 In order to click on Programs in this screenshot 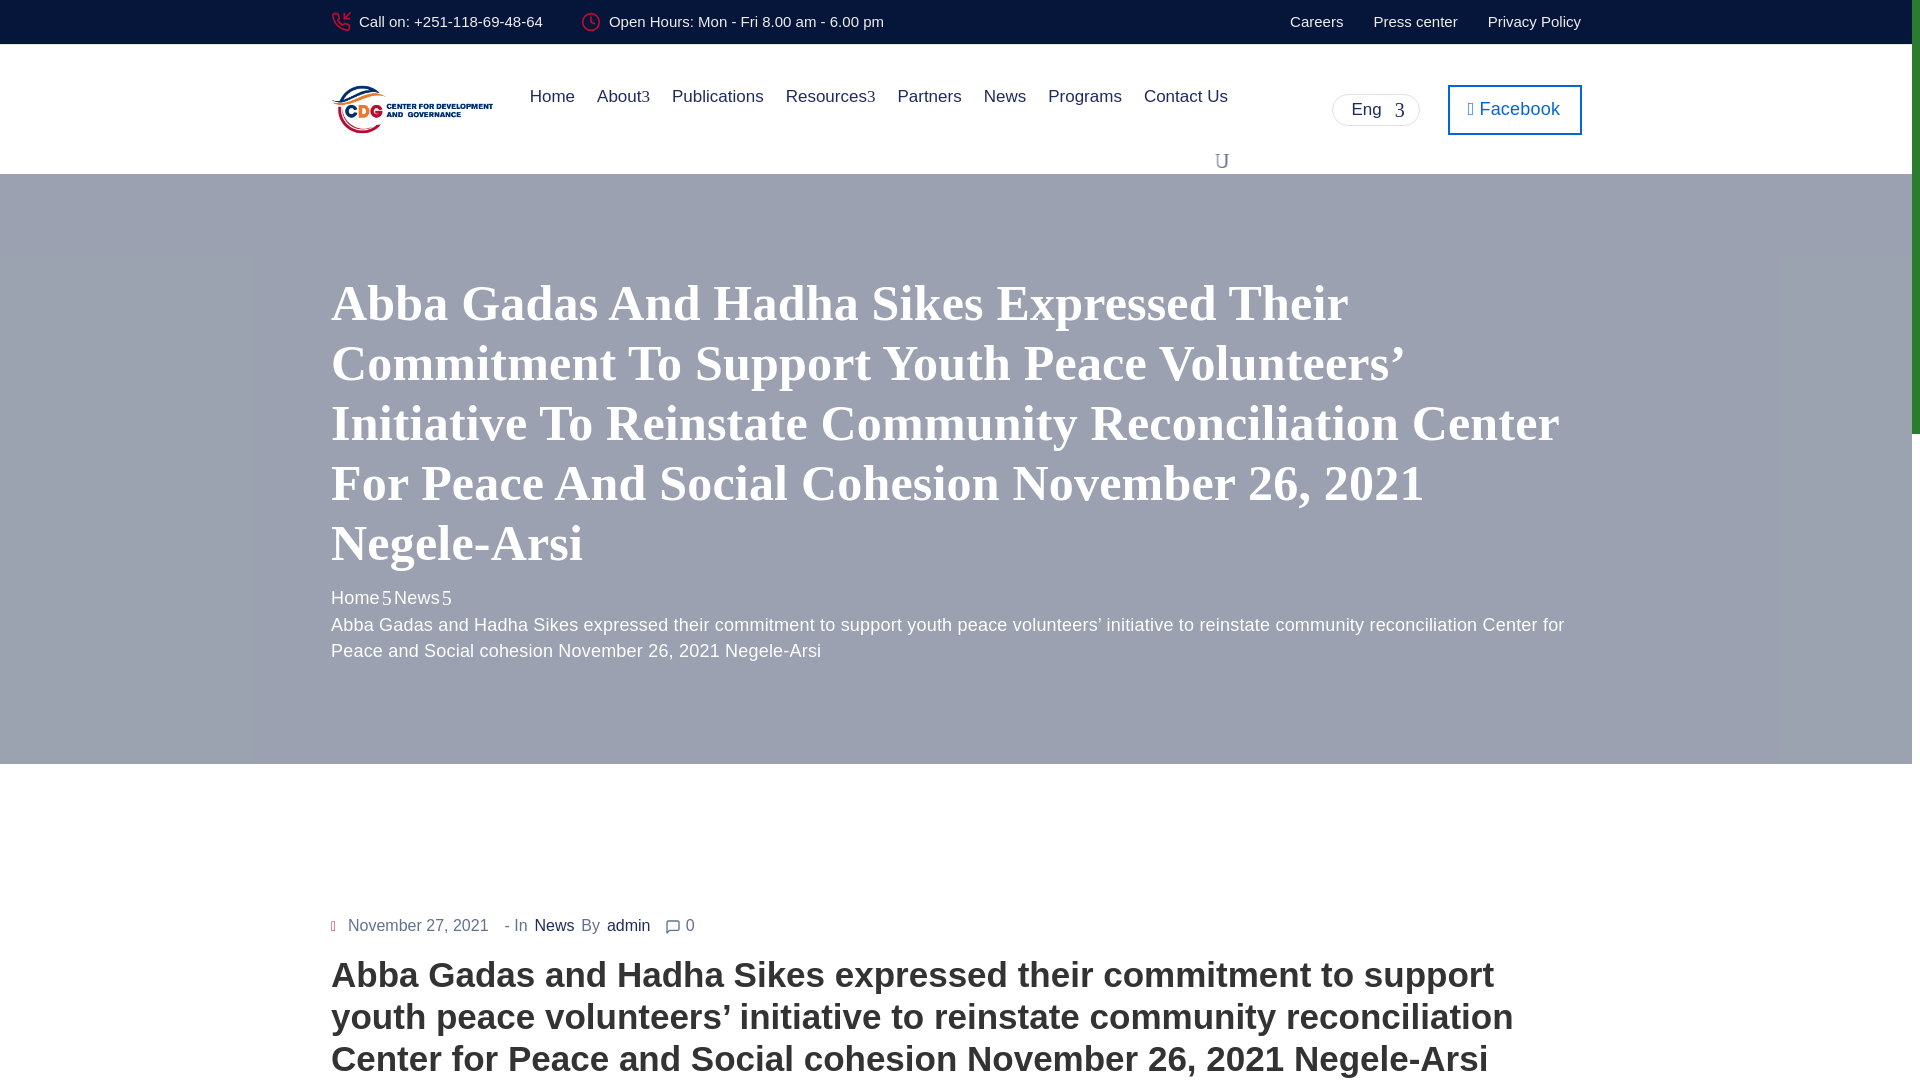, I will do `click(1084, 97)`.